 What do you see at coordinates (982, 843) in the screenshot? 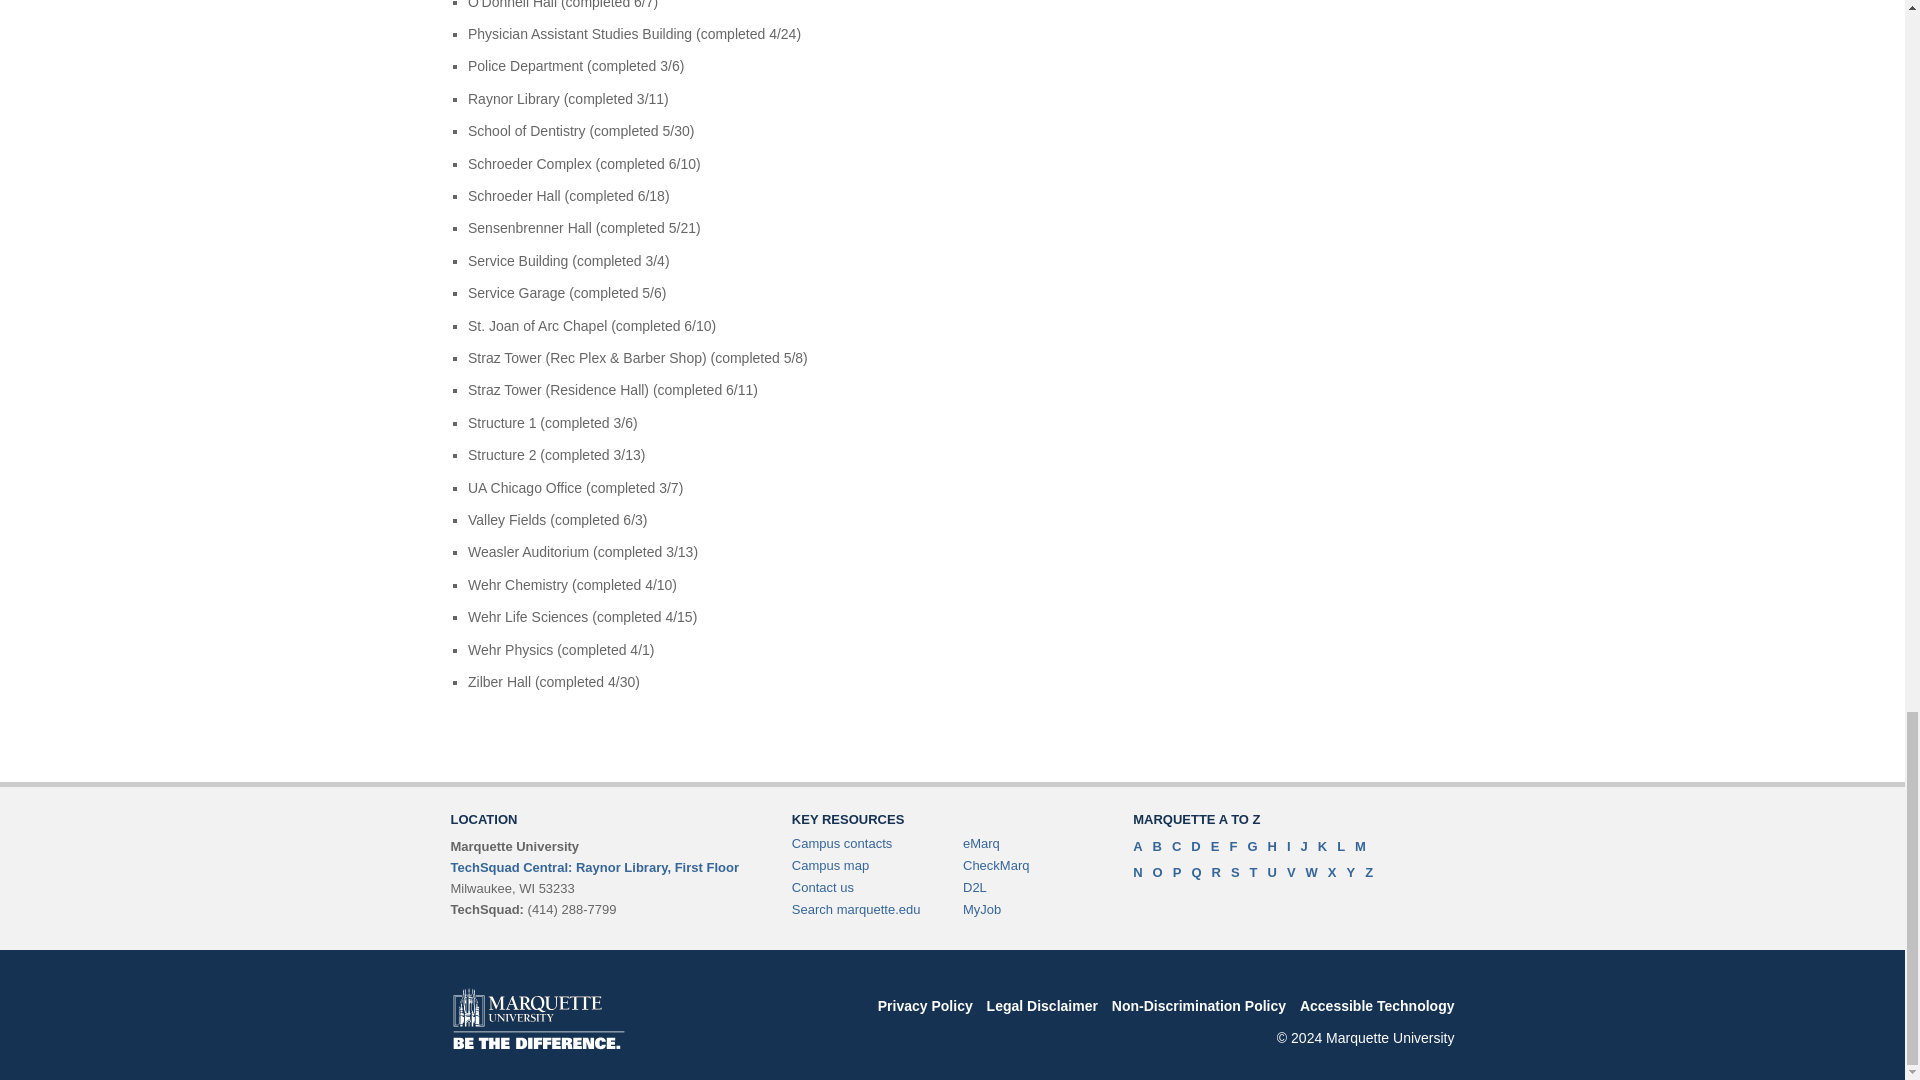
I see `eMarq` at bounding box center [982, 843].